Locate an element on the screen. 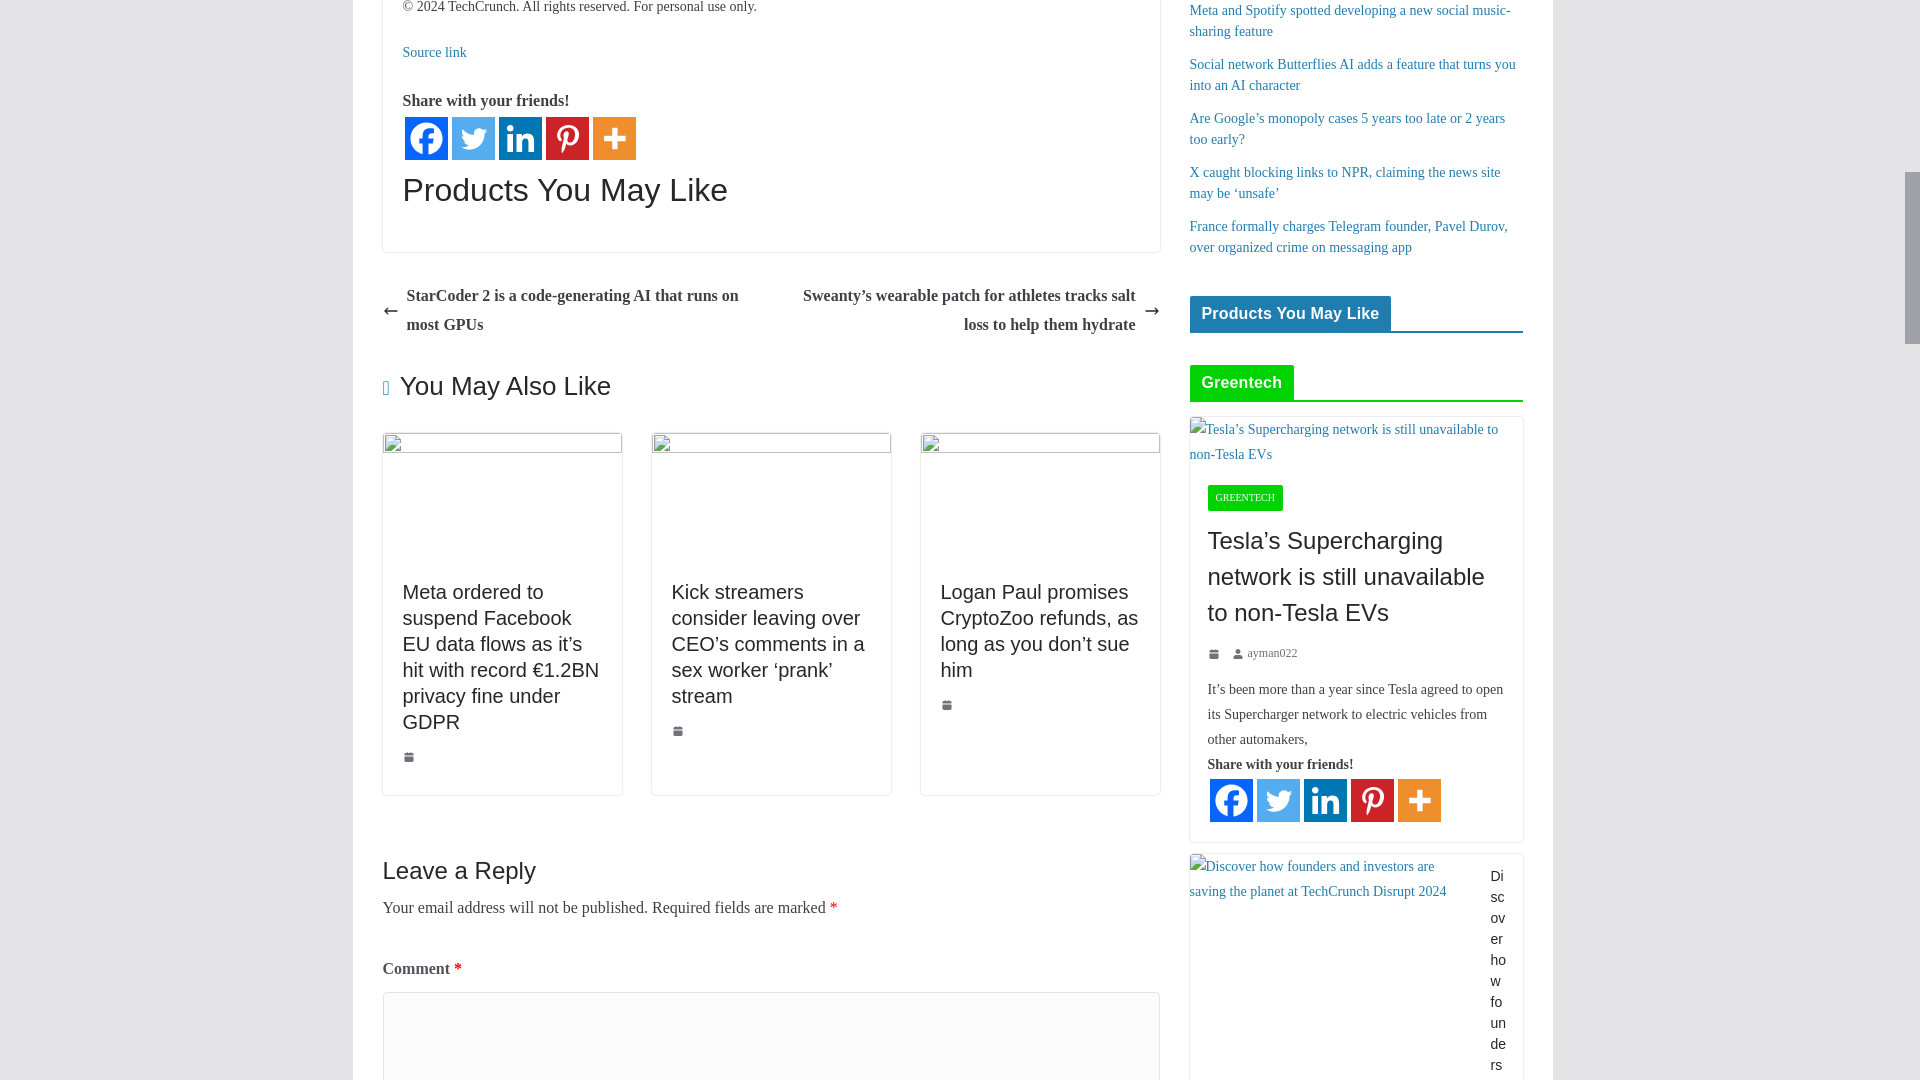  12:29 pm is located at coordinates (410, 756).